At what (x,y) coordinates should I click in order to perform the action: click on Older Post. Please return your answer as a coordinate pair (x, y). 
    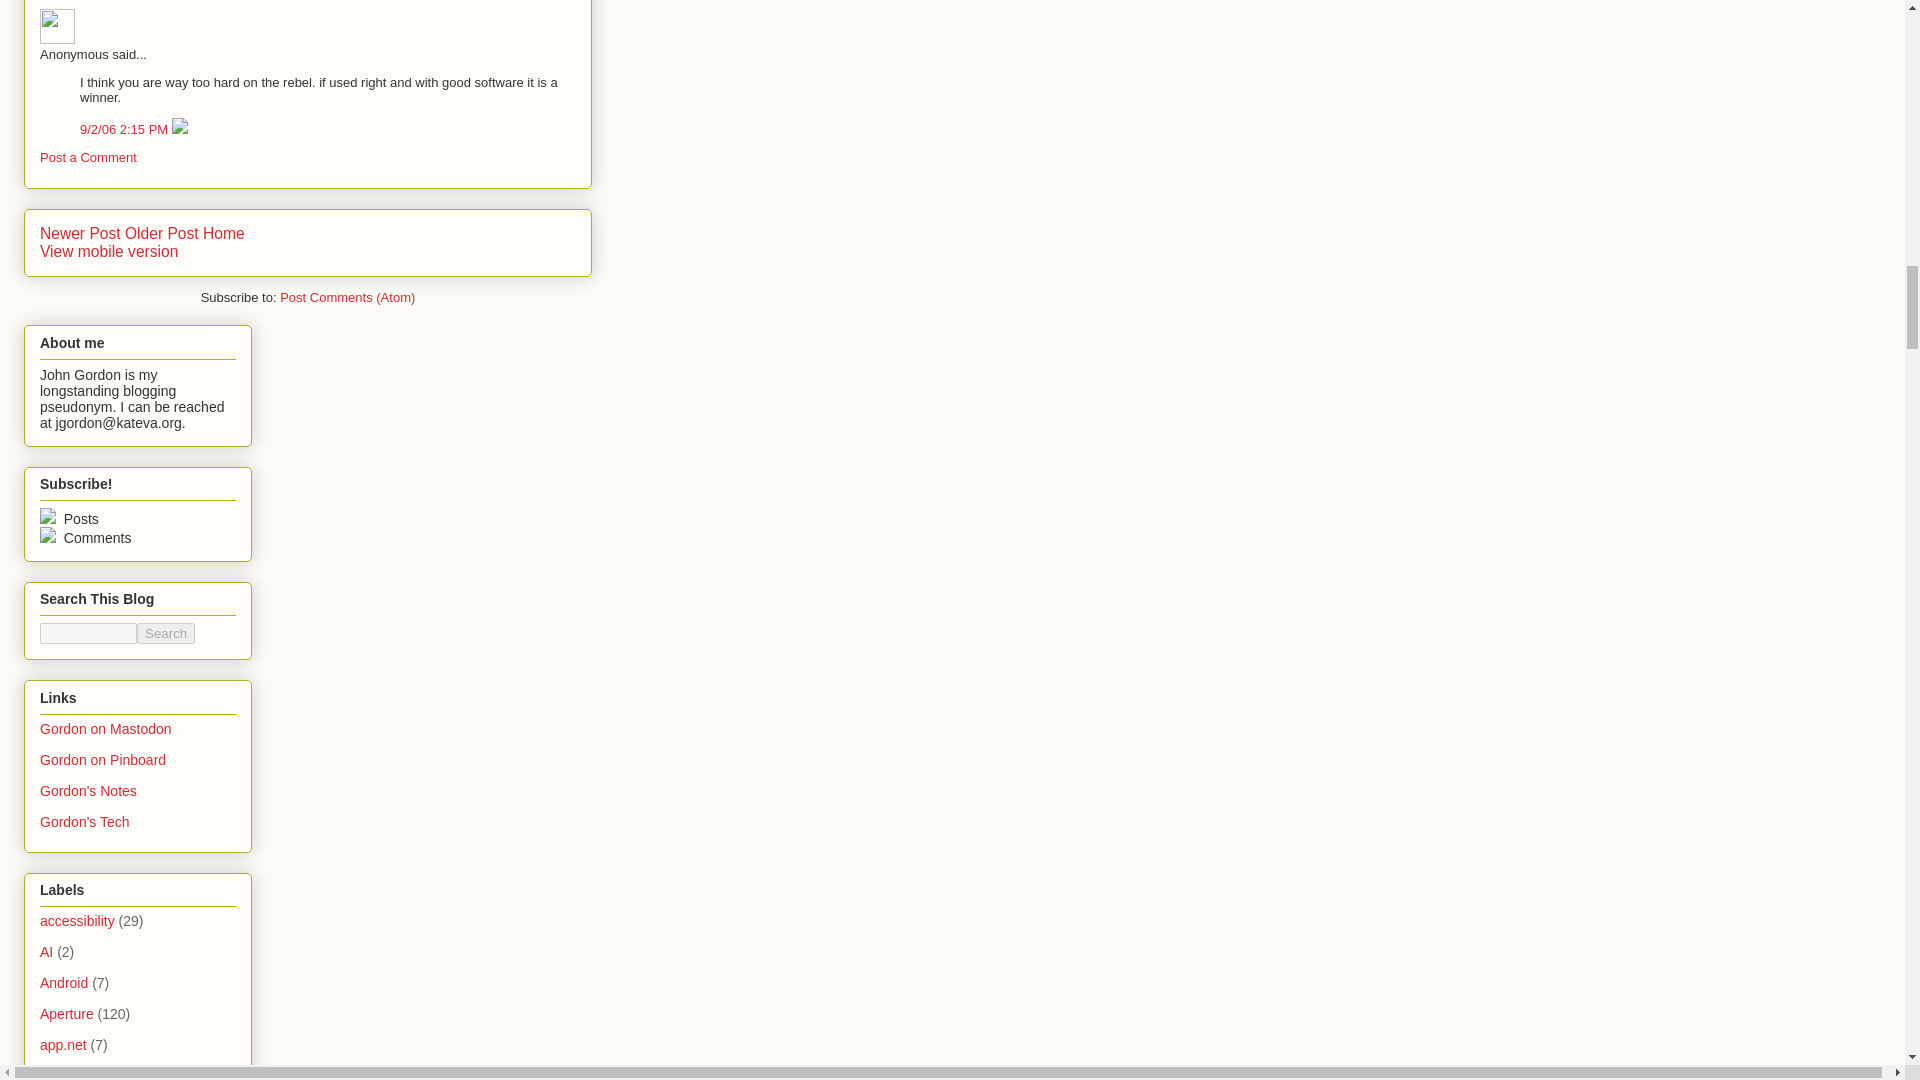
    Looking at the image, I should click on (162, 232).